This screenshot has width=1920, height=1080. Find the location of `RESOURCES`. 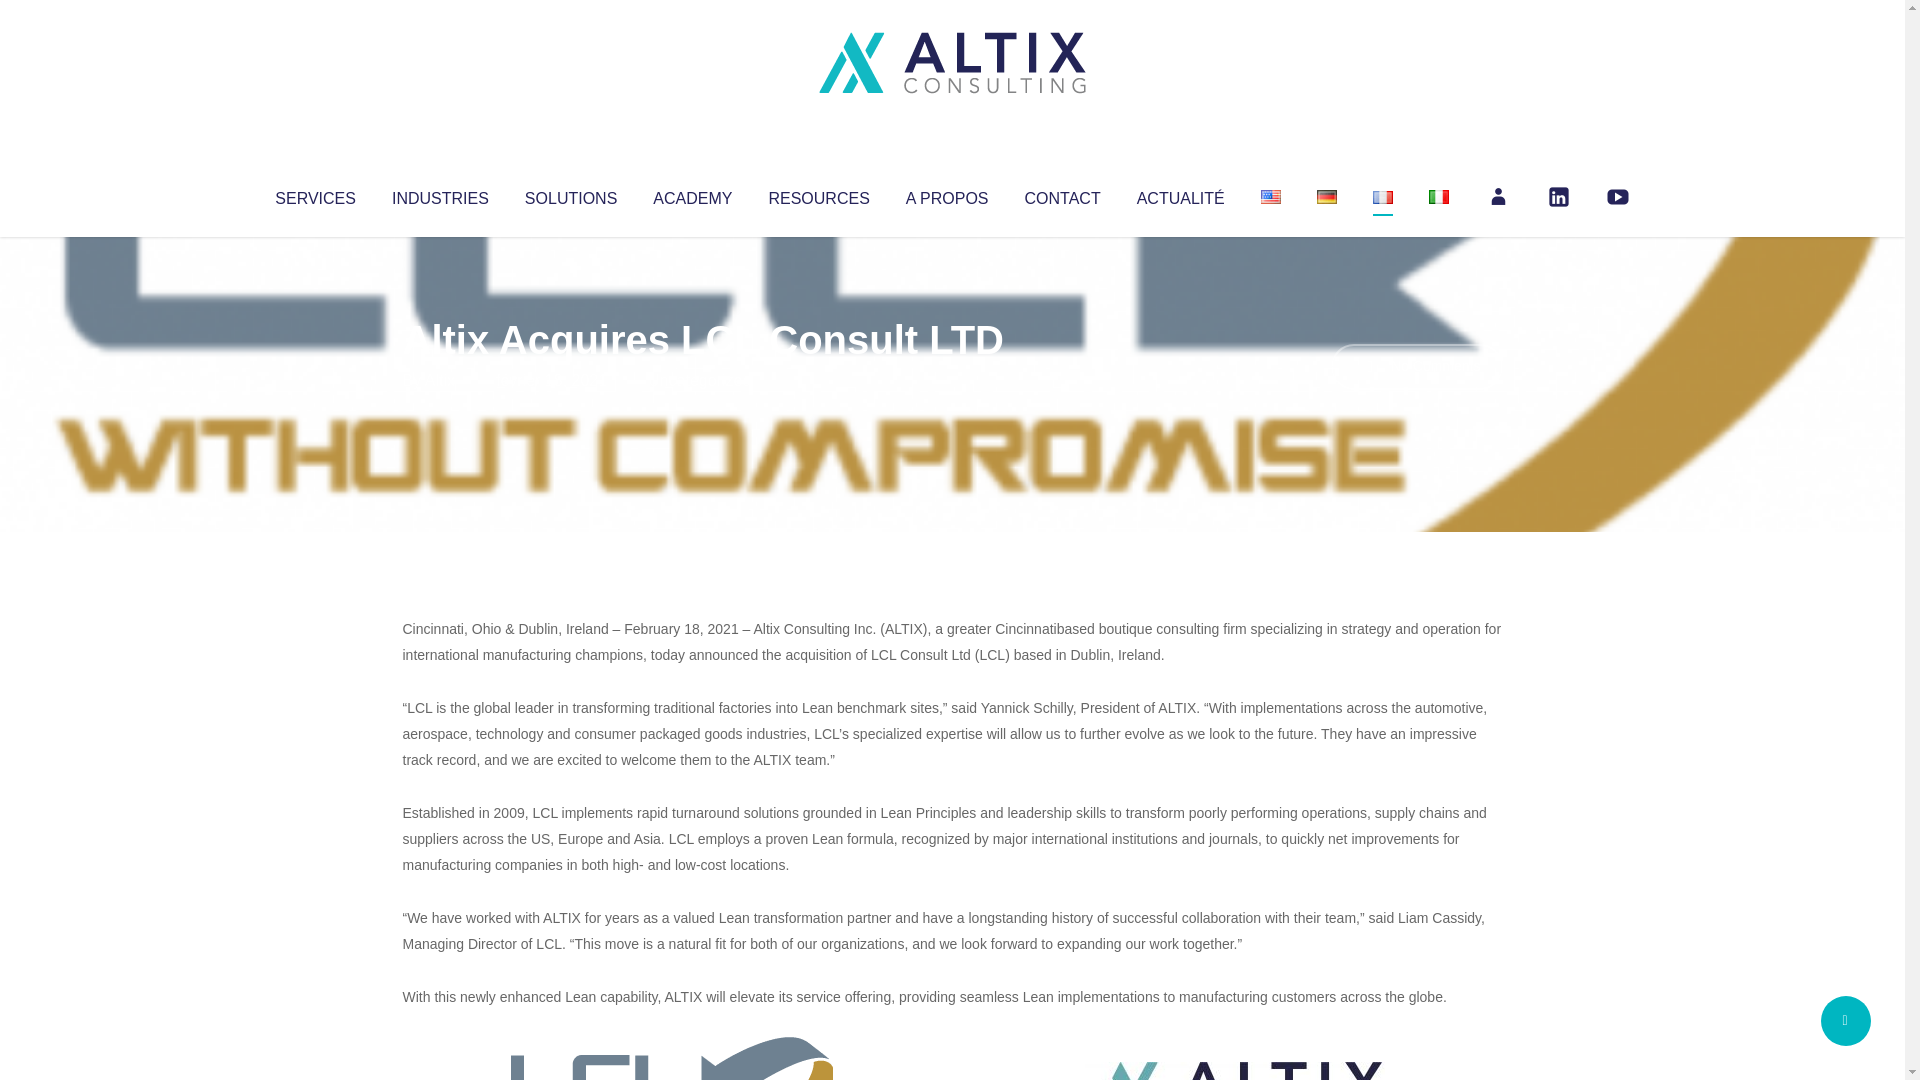

RESOURCES is located at coordinates (818, 194).